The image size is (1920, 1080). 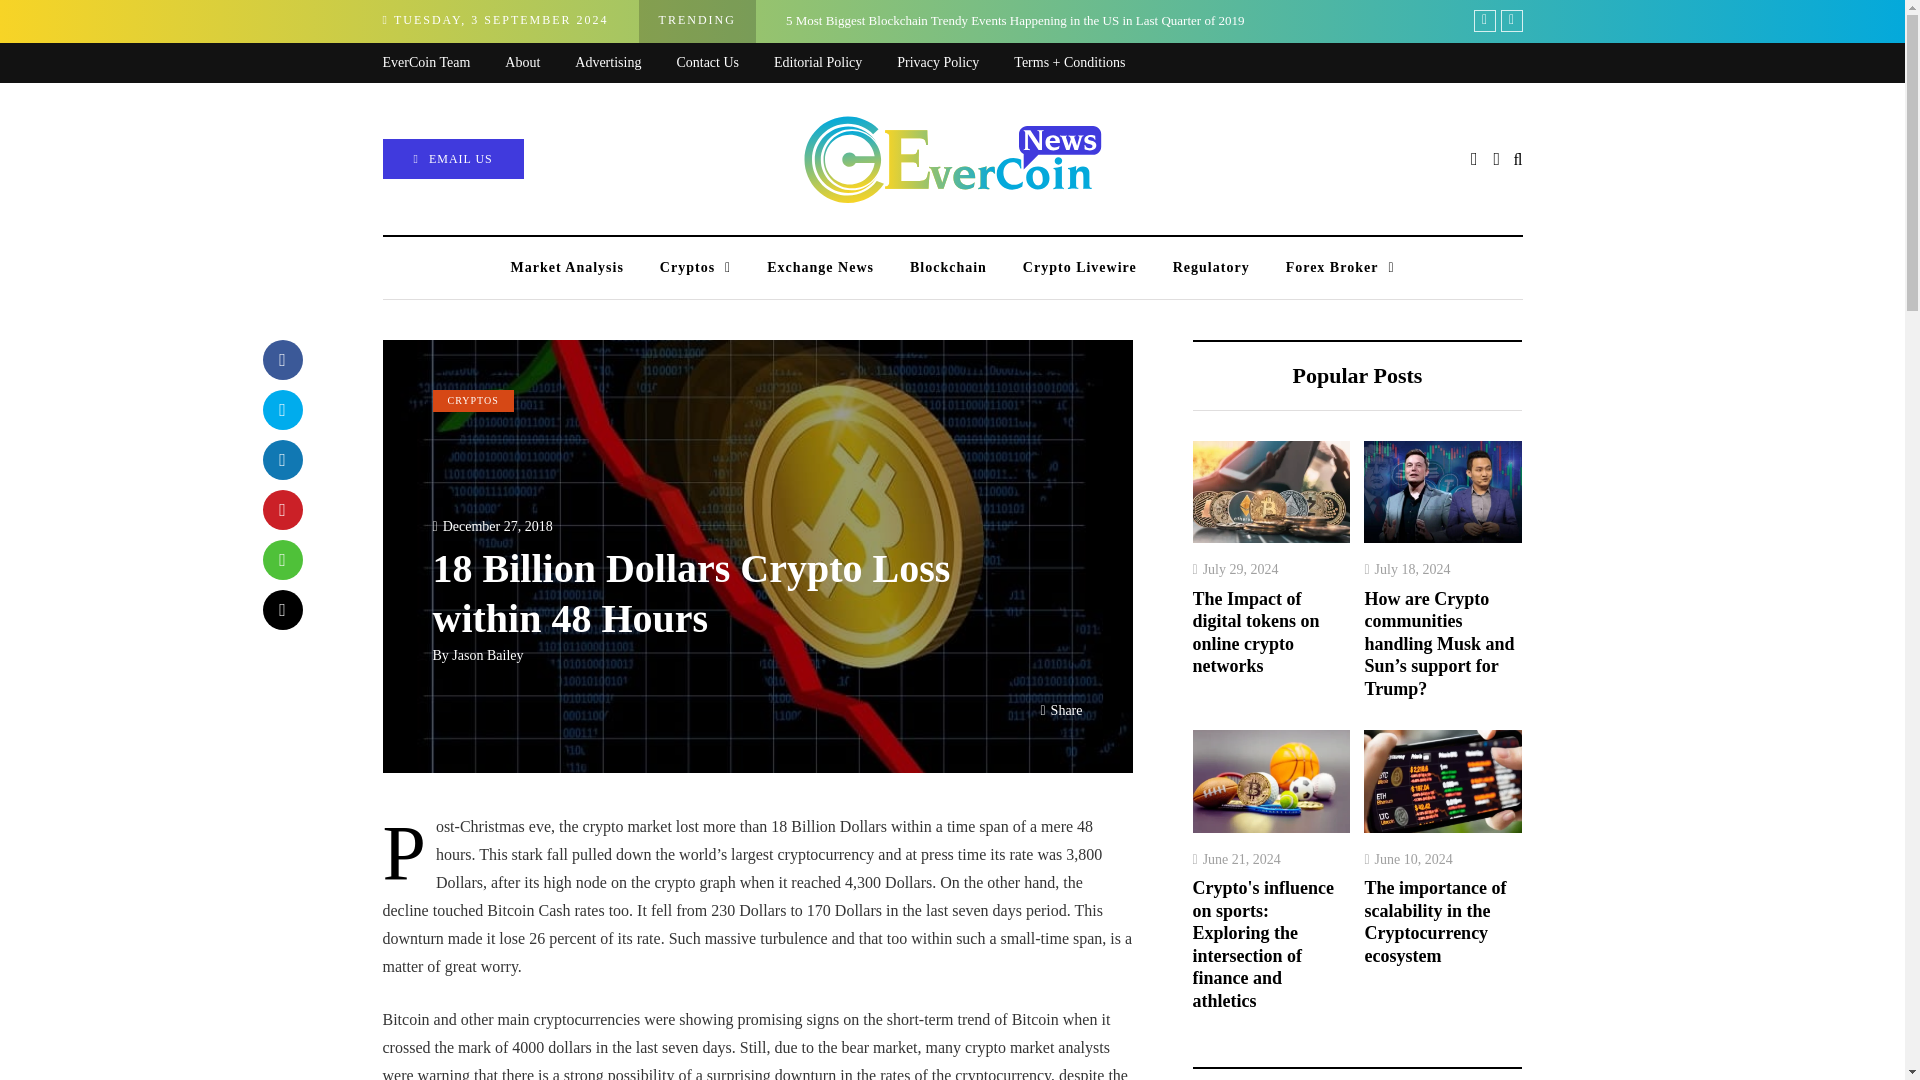 What do you see at coordinates (724, 64) in the screenshot?
I see `Contact Us` at bounding box center [724, 64].